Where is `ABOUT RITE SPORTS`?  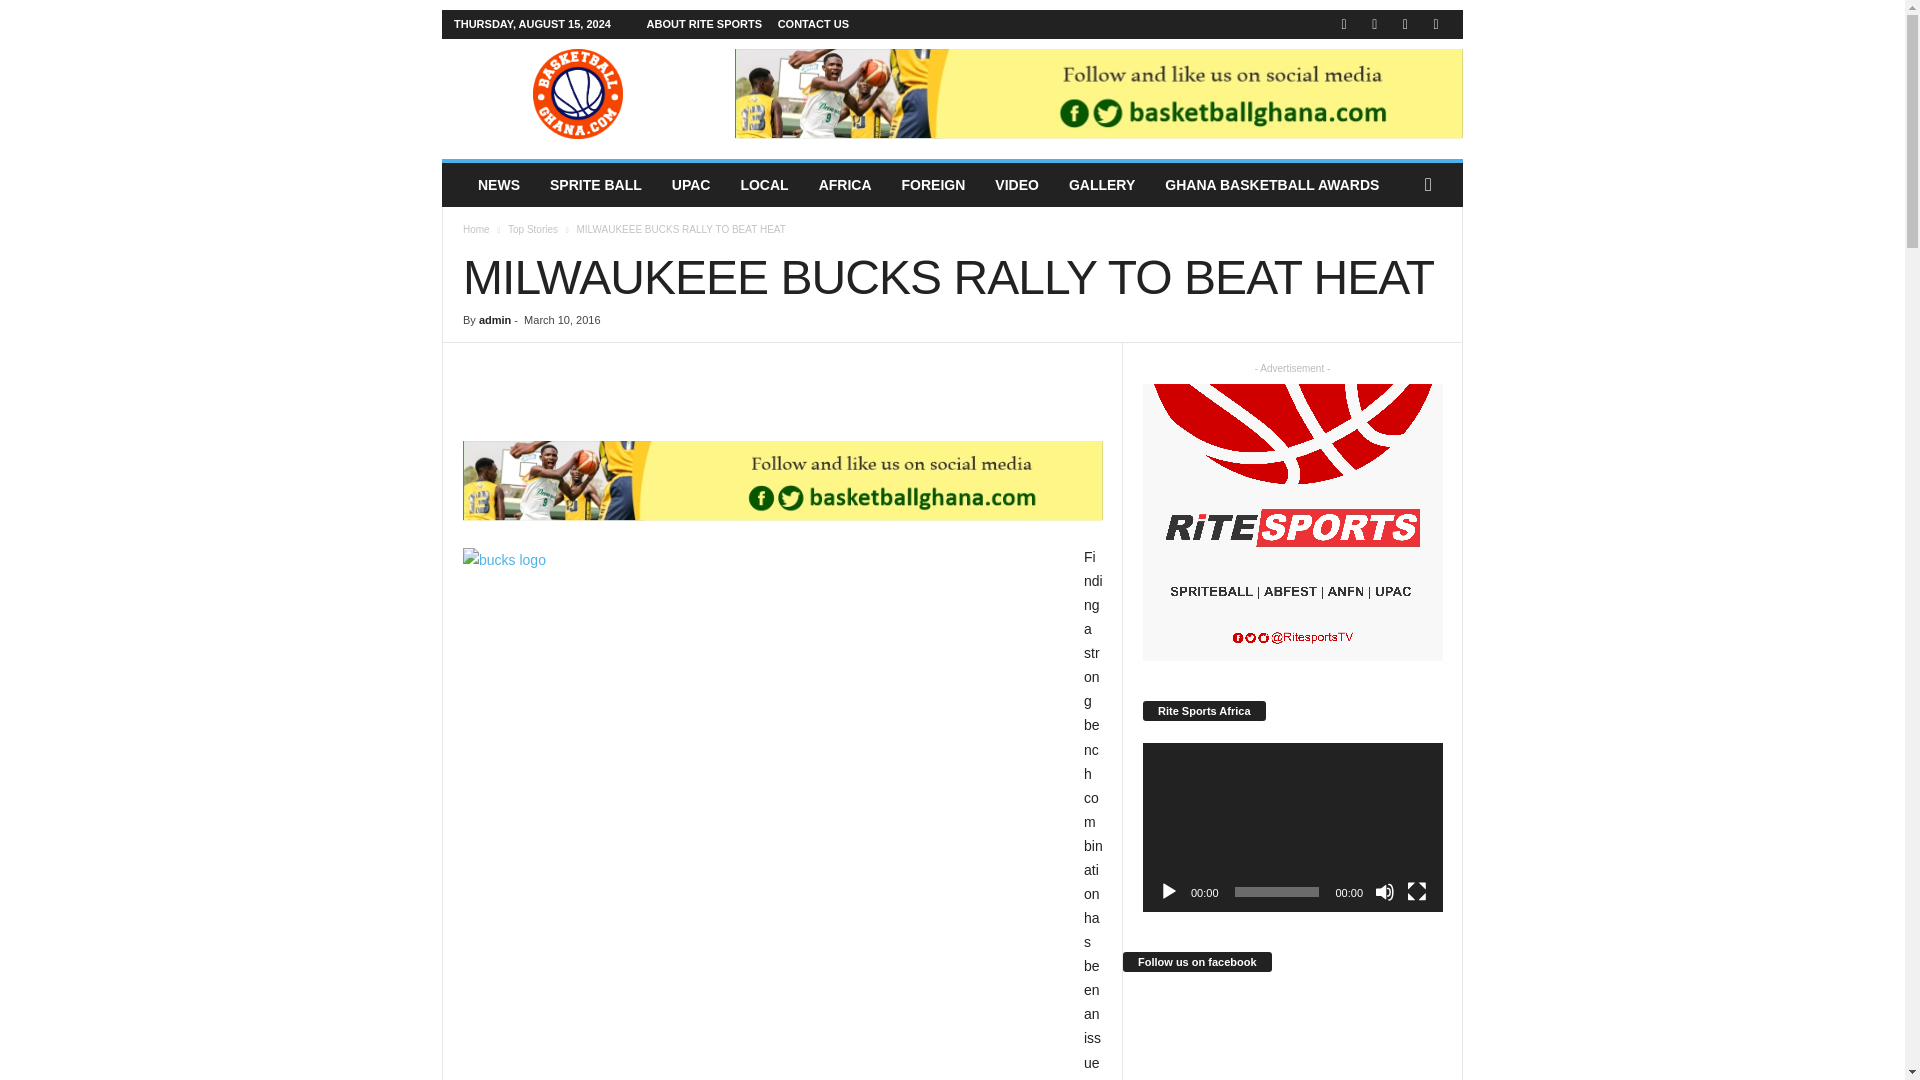
ABOUT RITE SPORTS is located at coordinates (704, 24).